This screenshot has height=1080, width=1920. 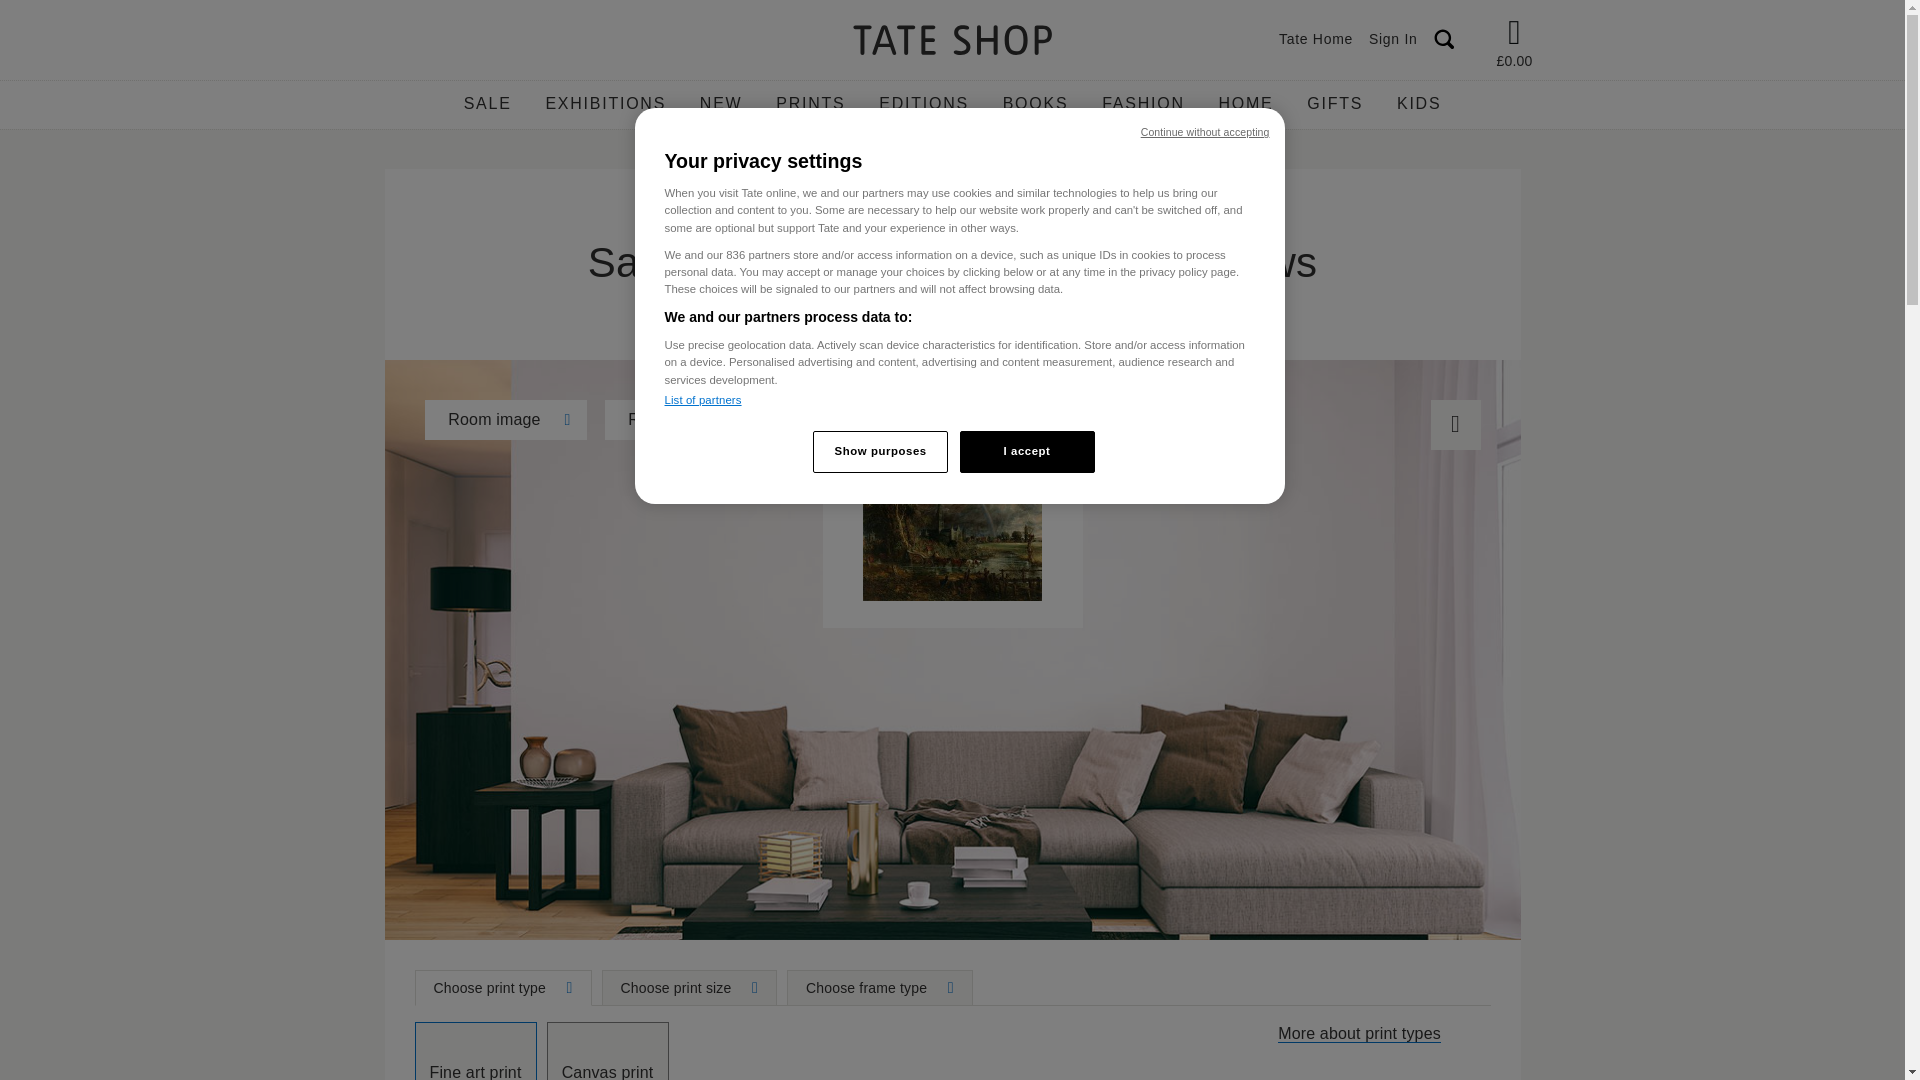 I want to click on User: Sign In, so click(x=1394, y=39).